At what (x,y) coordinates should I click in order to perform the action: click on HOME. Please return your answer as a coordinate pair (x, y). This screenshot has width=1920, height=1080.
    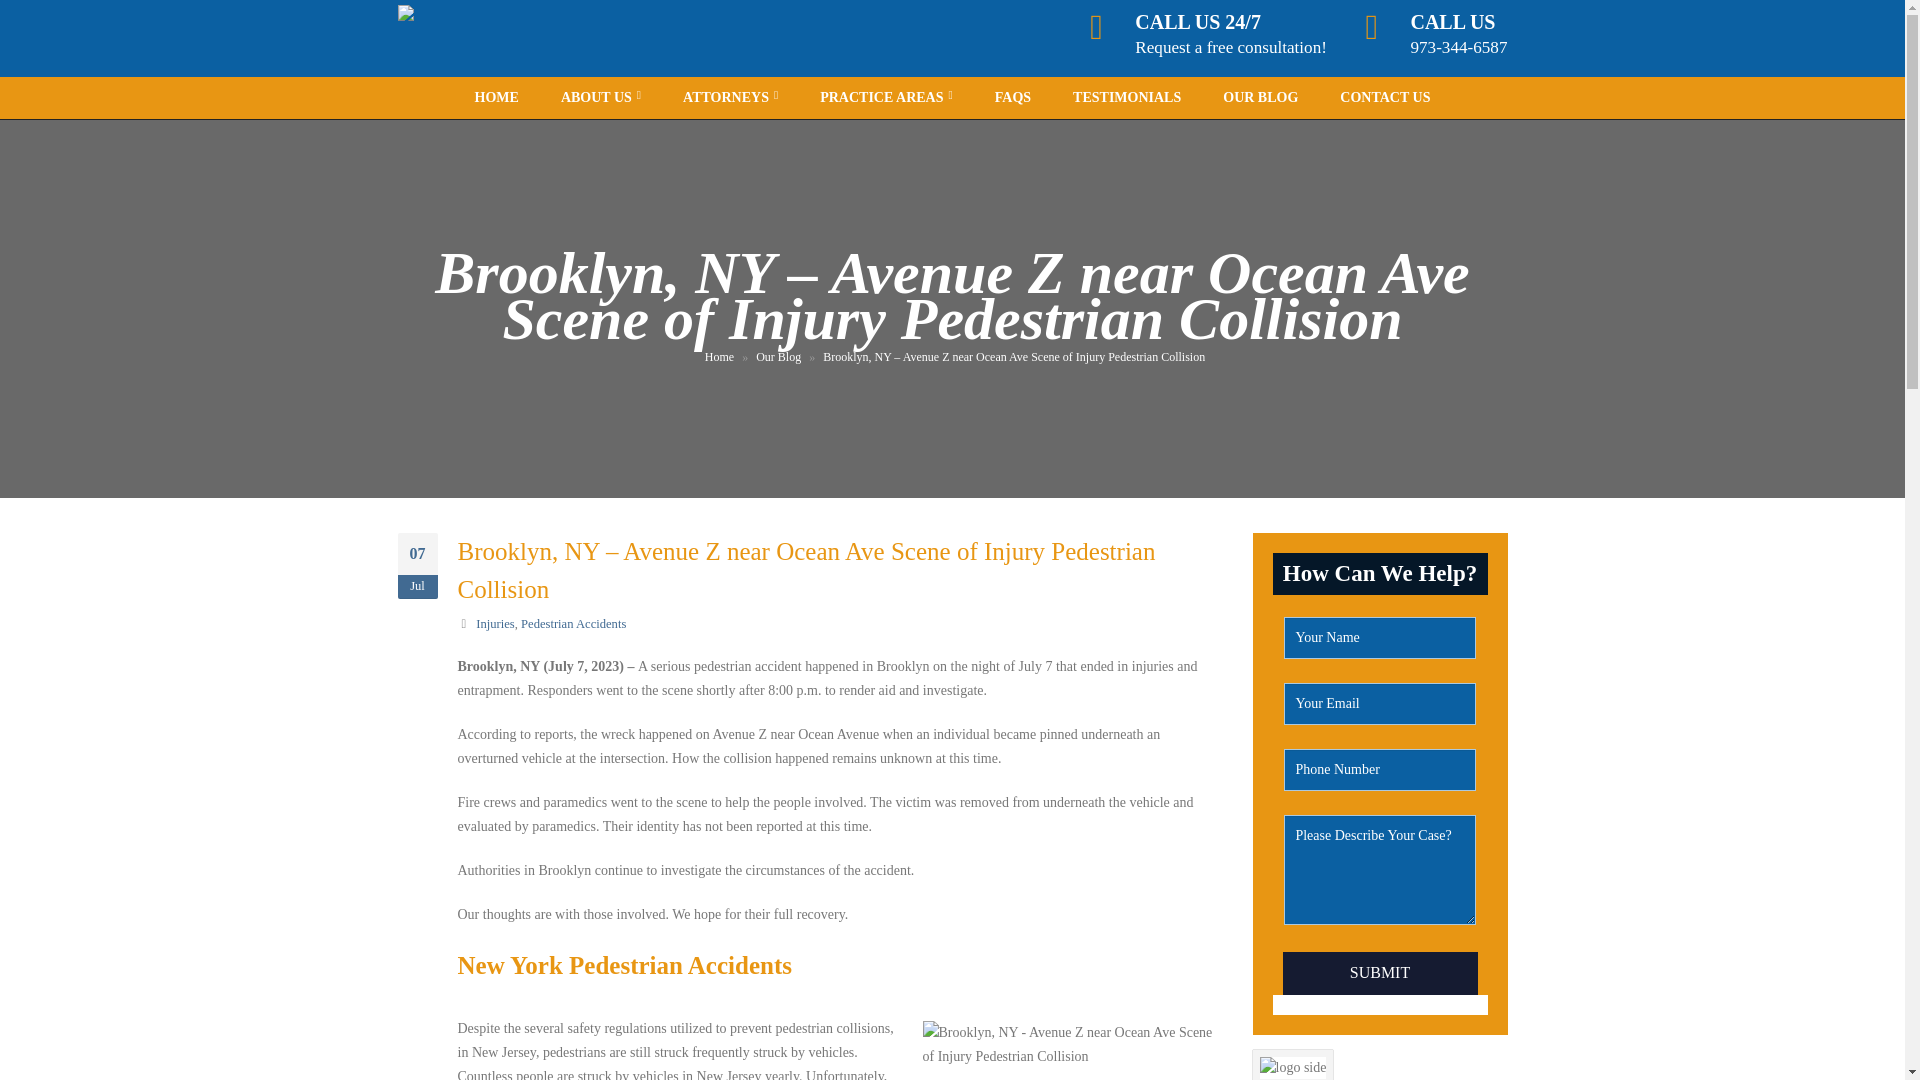
    Looking at the image, I should click on (497, 97).